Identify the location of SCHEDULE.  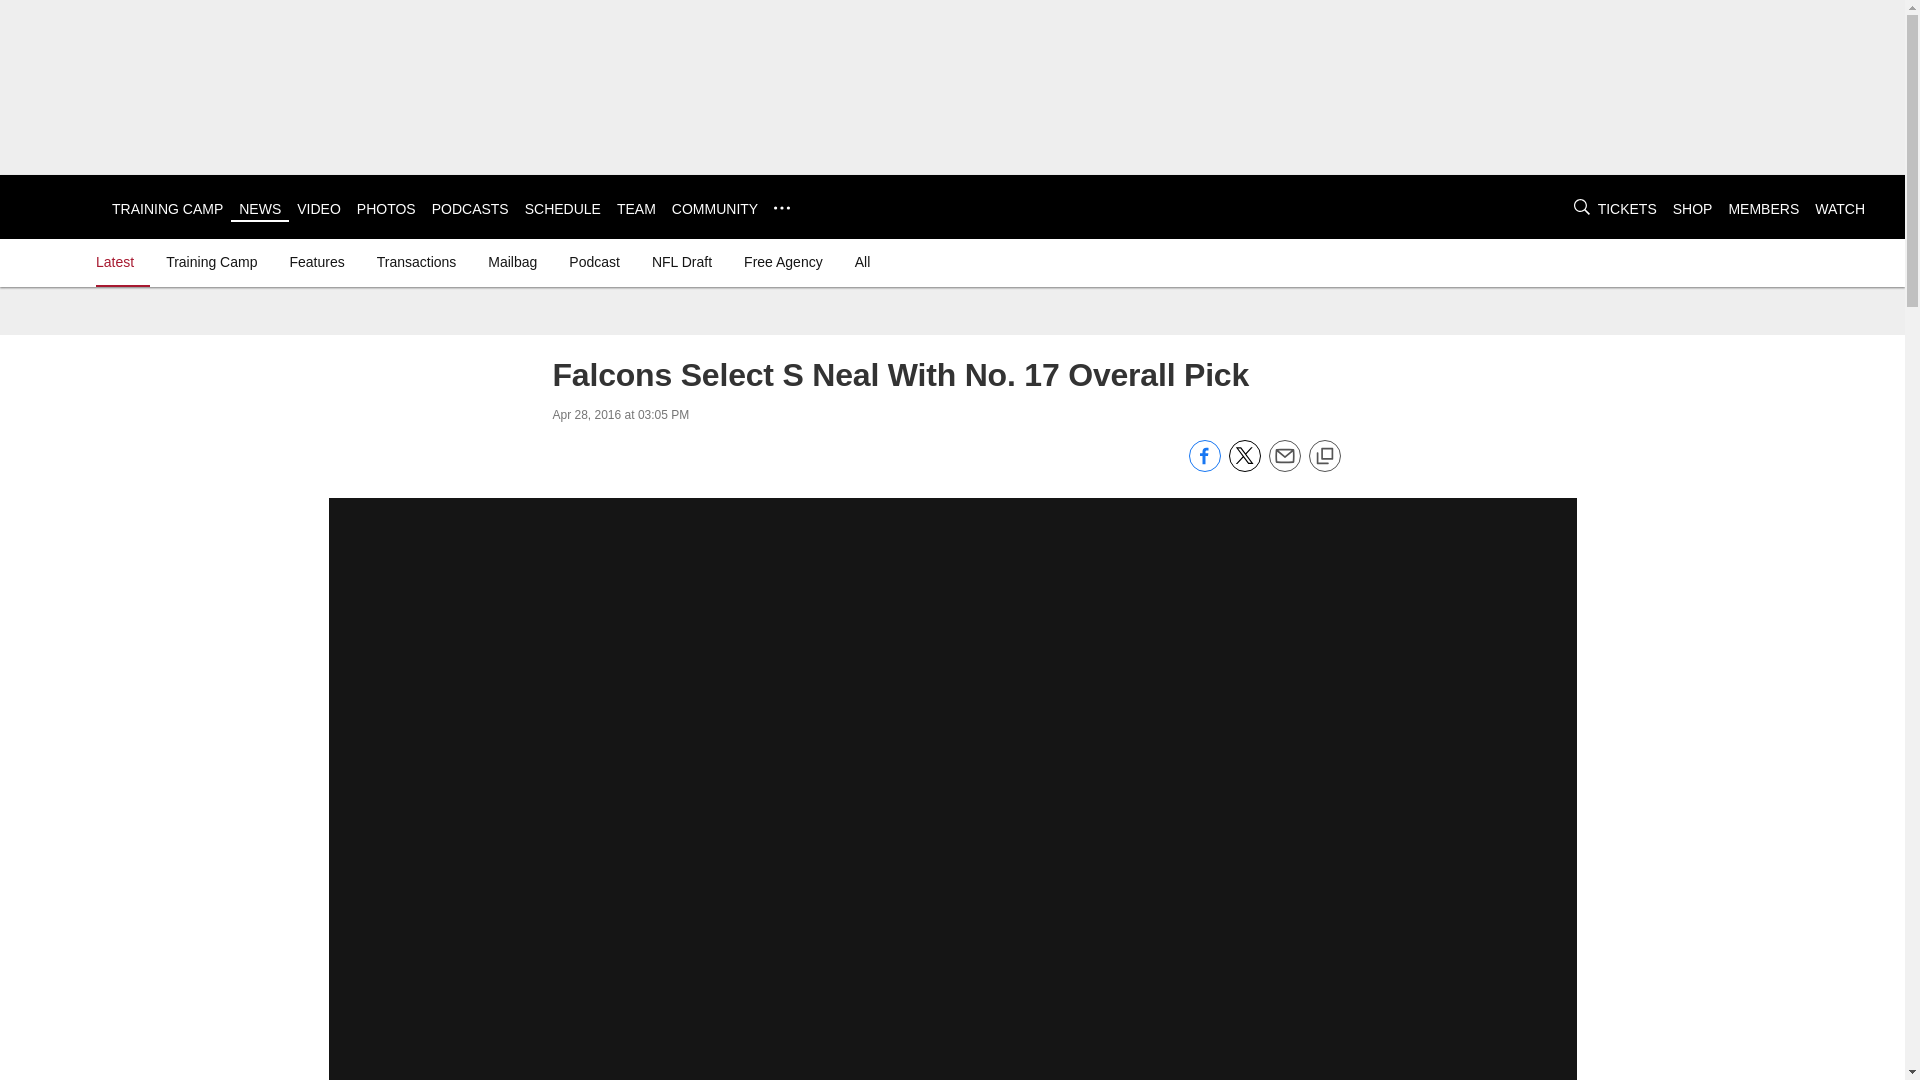
(562, 208).